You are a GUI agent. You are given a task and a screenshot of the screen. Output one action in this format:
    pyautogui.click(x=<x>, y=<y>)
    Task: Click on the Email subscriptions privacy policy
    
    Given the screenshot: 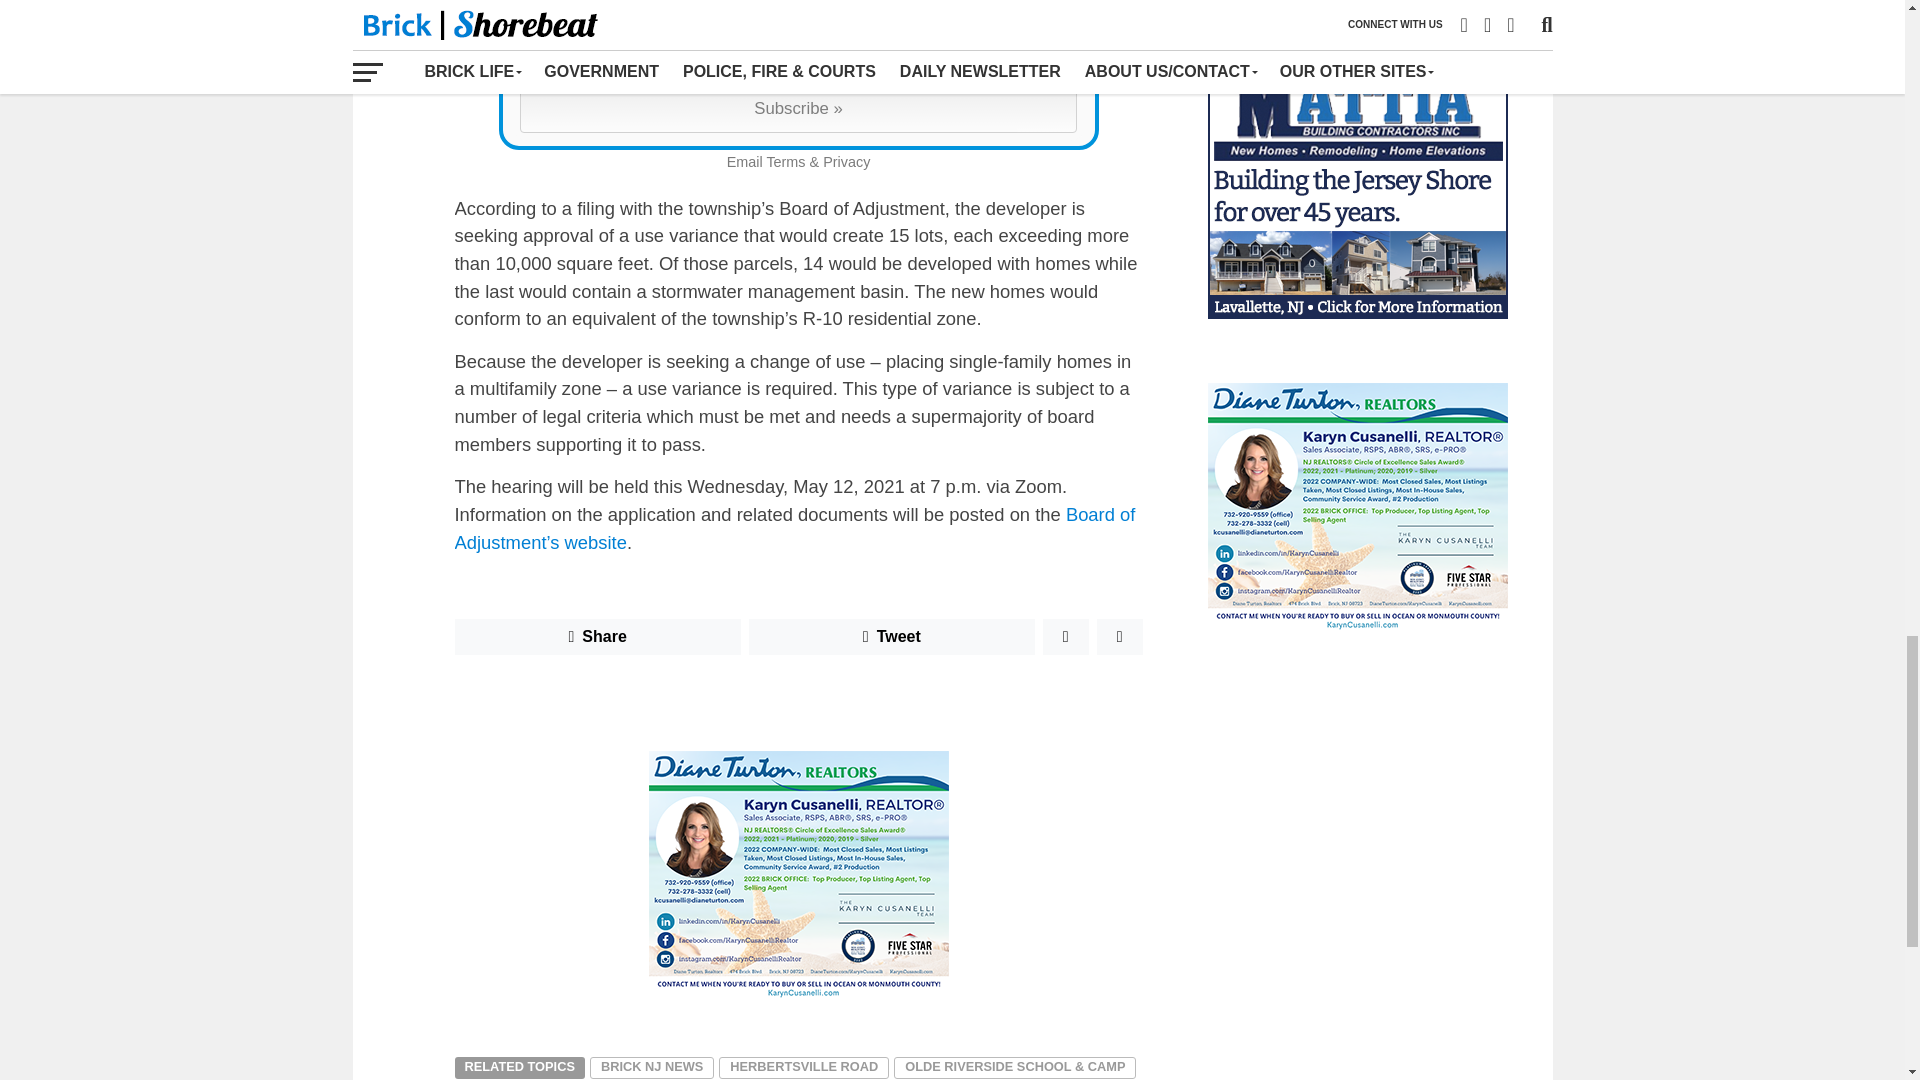 What is the action you would take?
    pyautogui.click(x=846, y=162)
    